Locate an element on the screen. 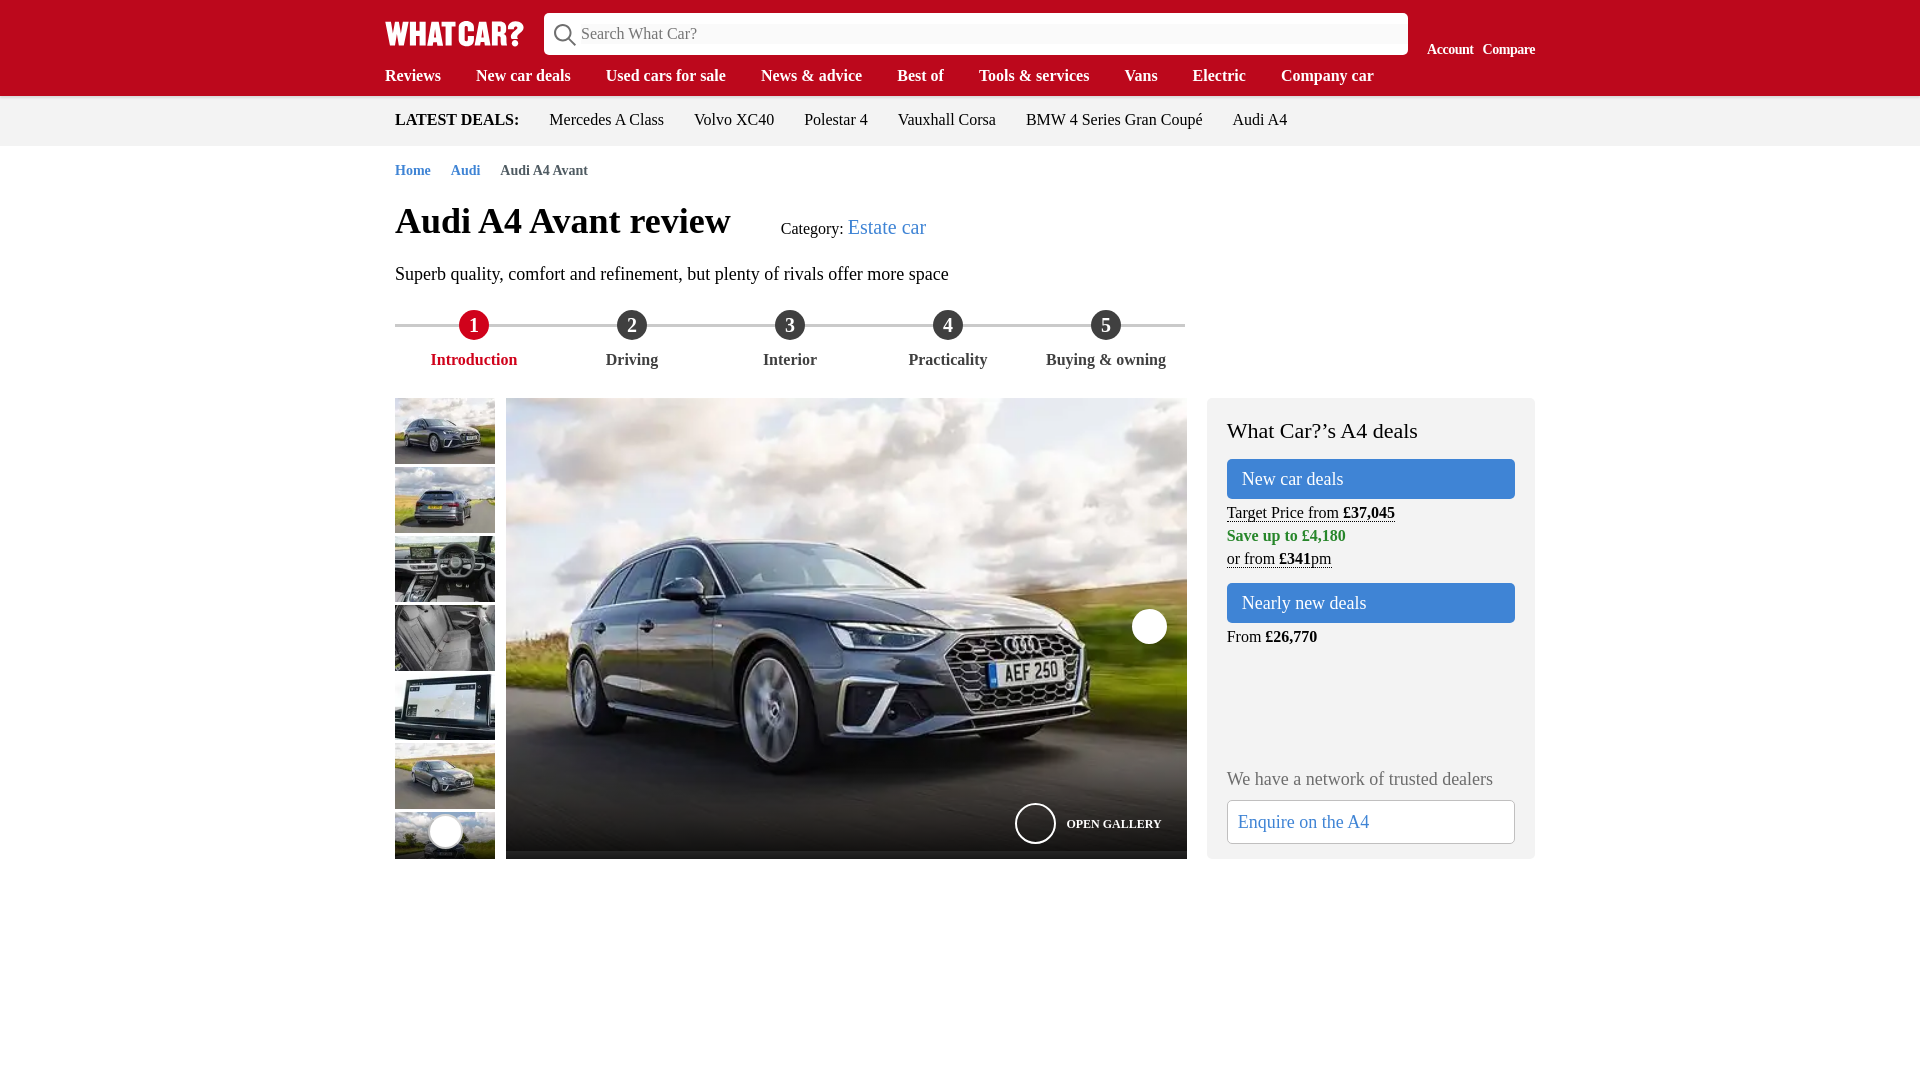  Electric is located at coordinates (1228, 76).